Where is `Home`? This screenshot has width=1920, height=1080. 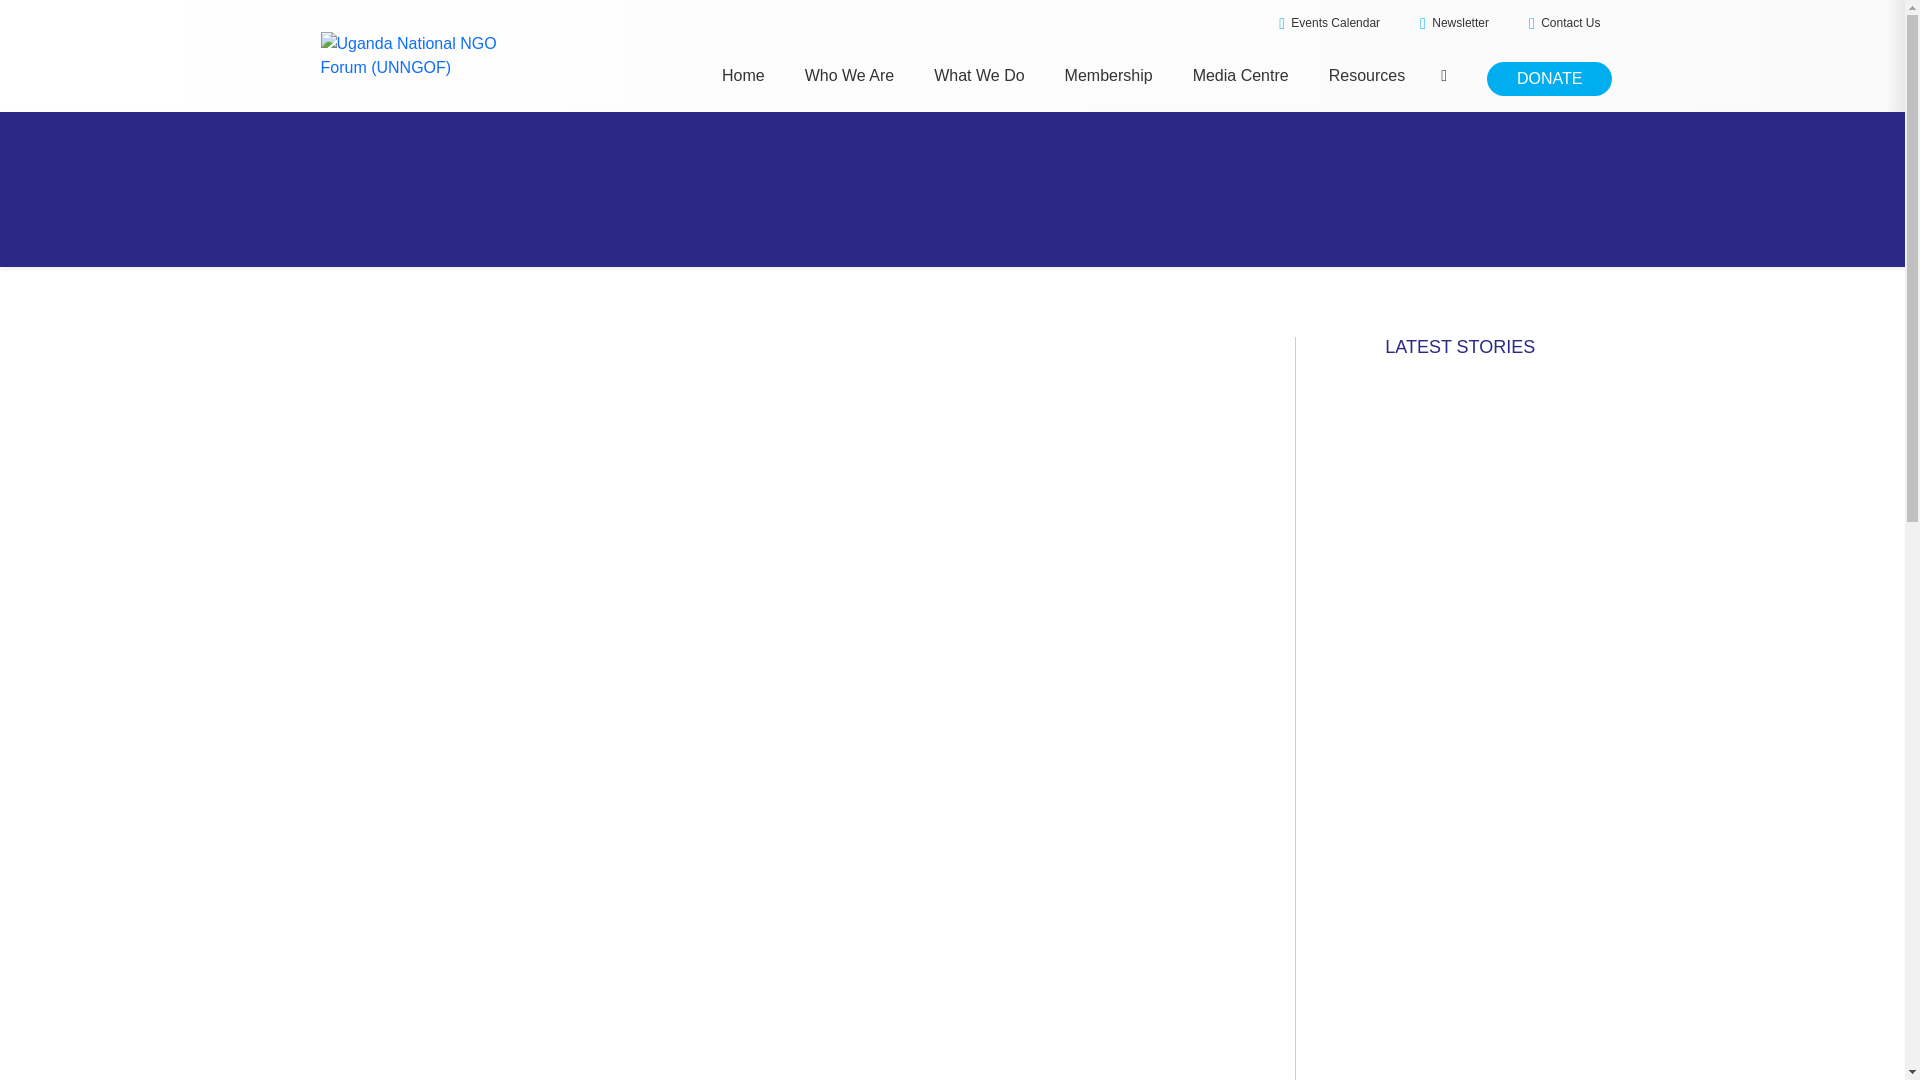
Home is located at coordinates (742, 75).